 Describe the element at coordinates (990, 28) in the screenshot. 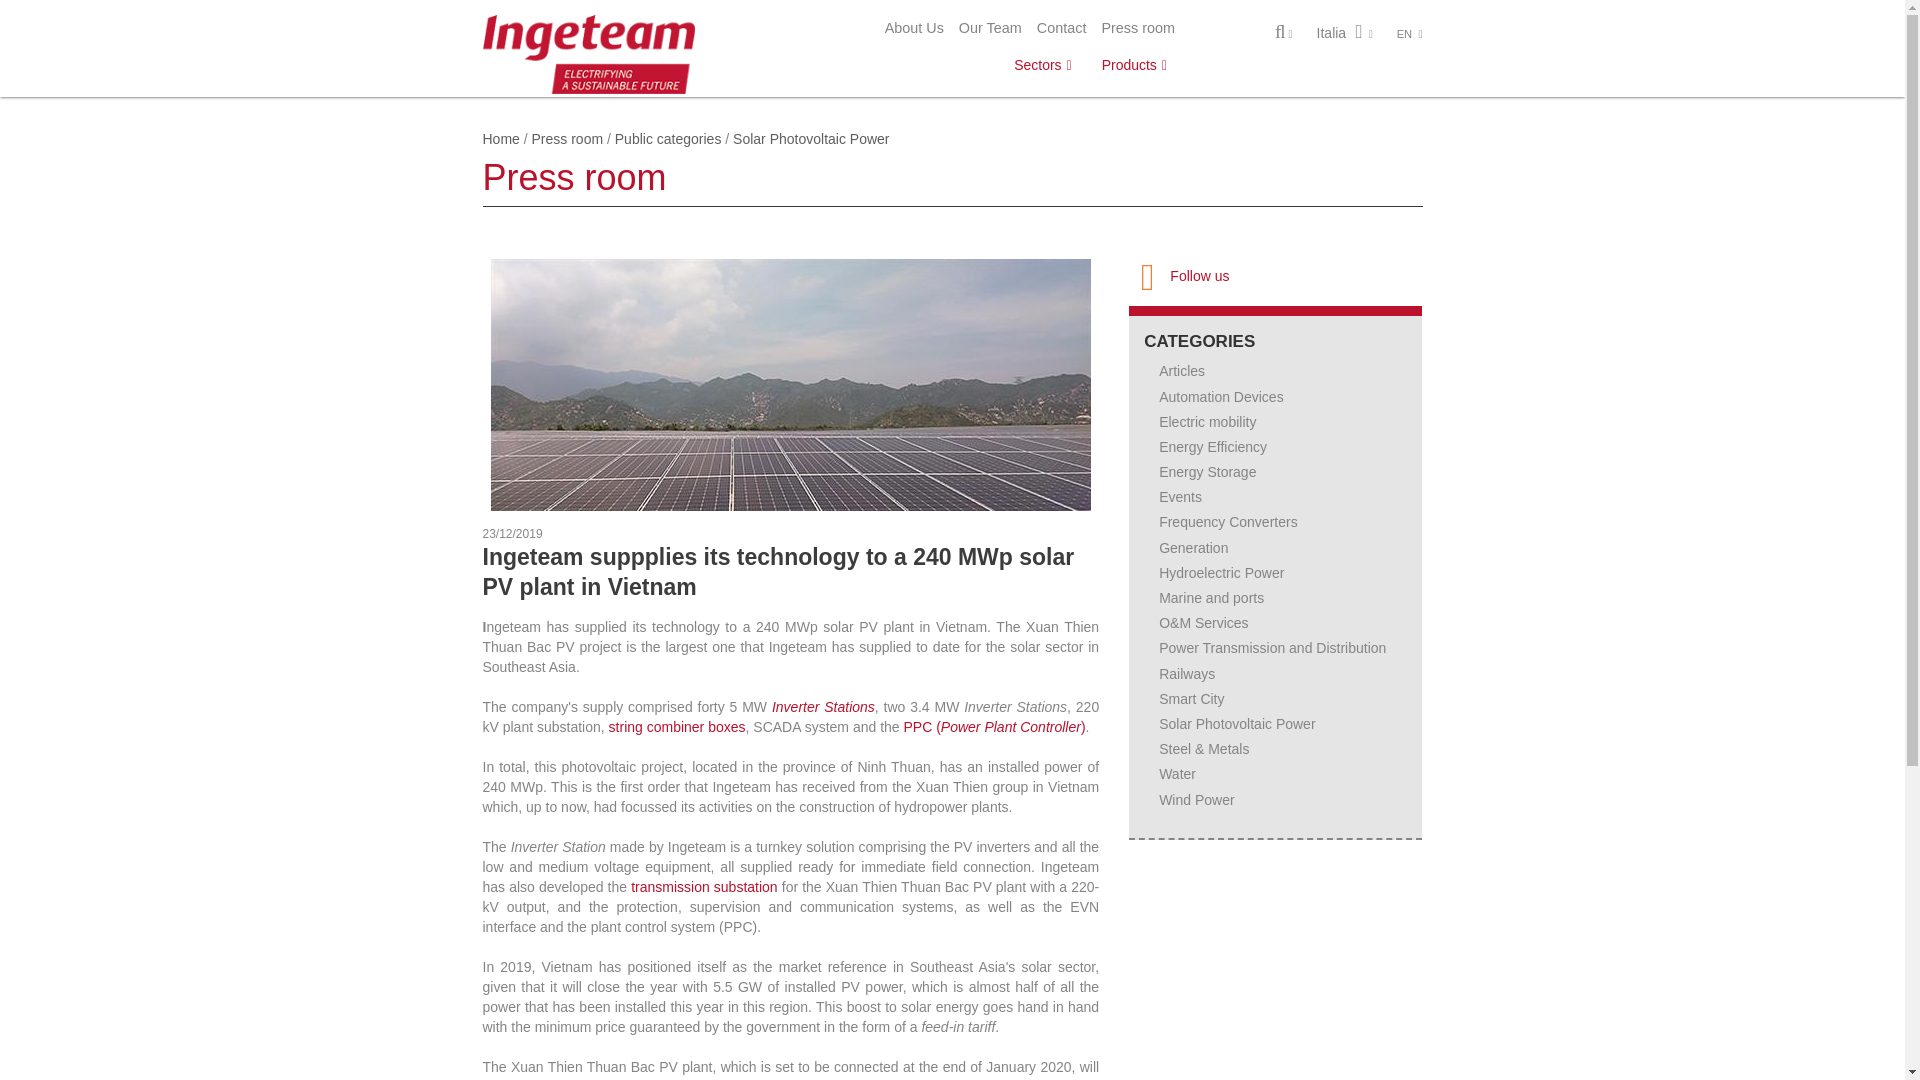

I see `Our Team` at that location.